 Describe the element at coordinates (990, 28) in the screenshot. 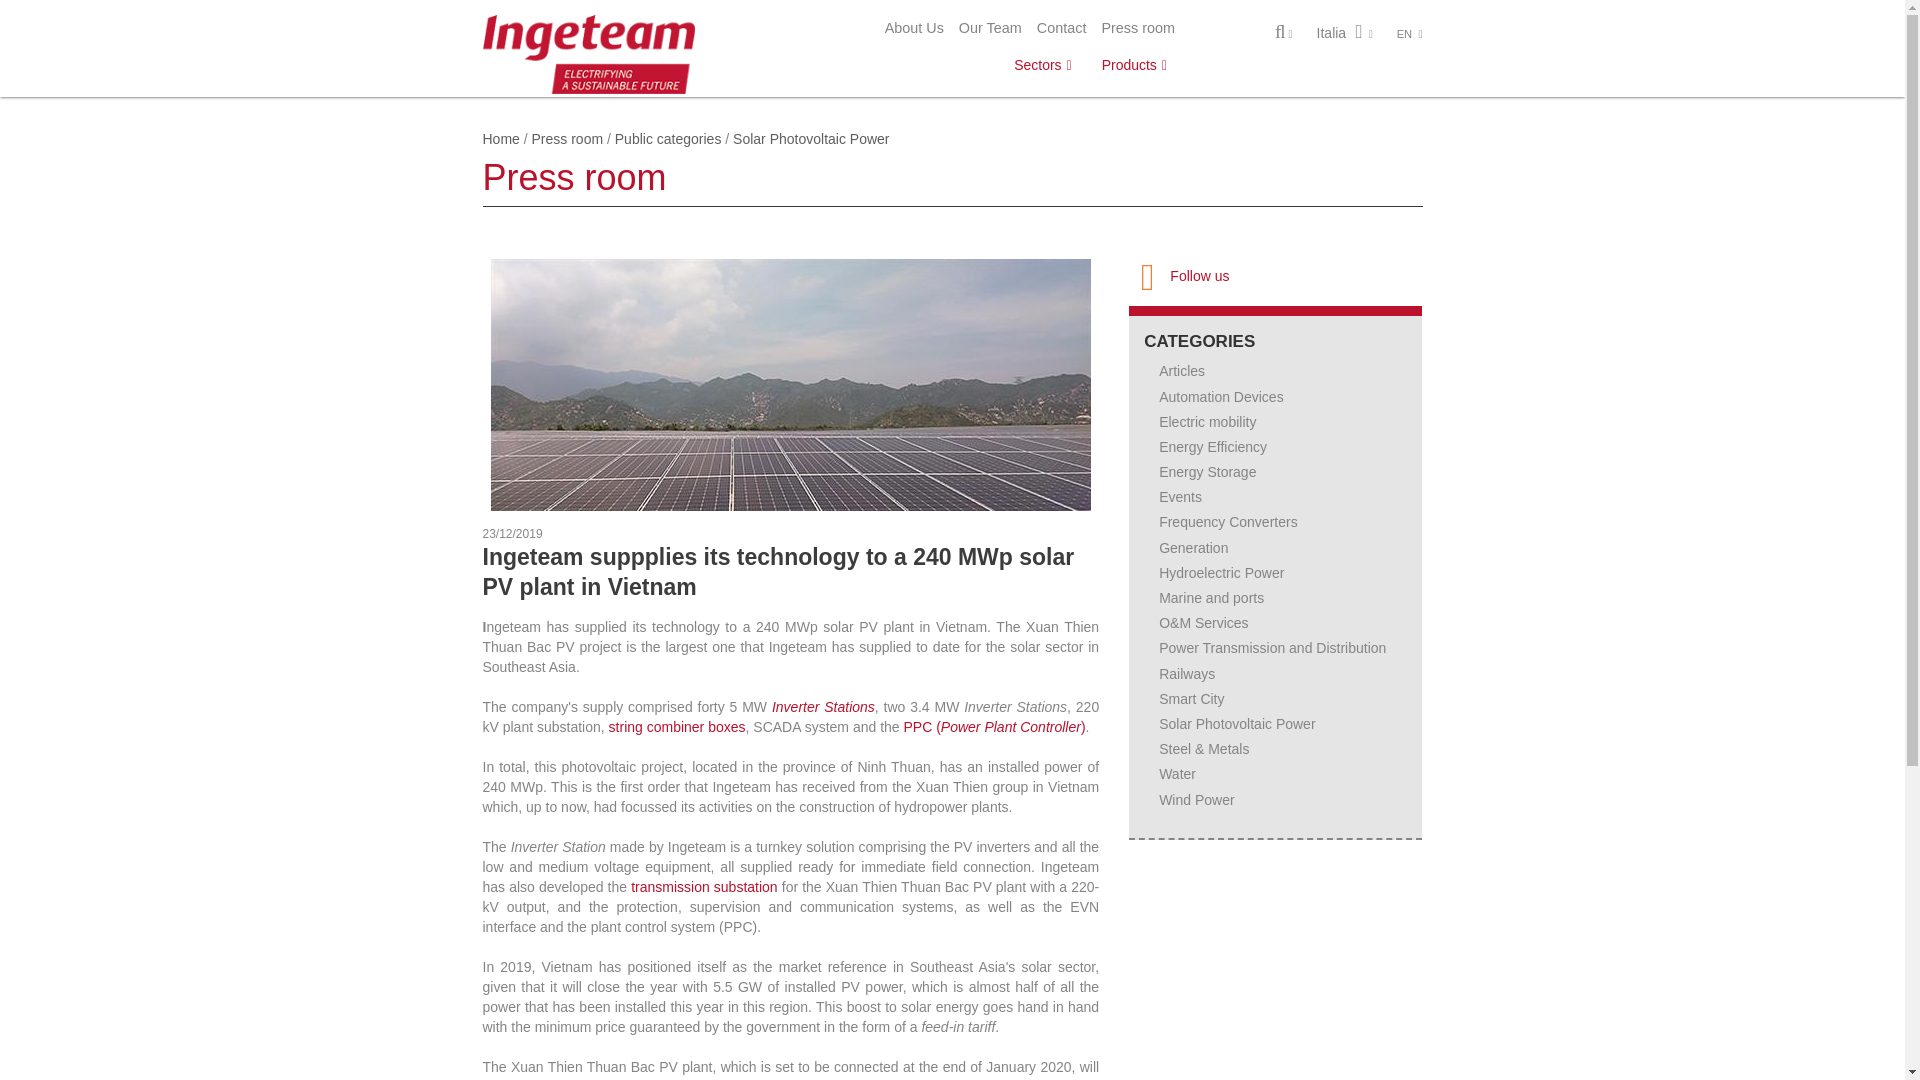

I see `Our Team` at that location.